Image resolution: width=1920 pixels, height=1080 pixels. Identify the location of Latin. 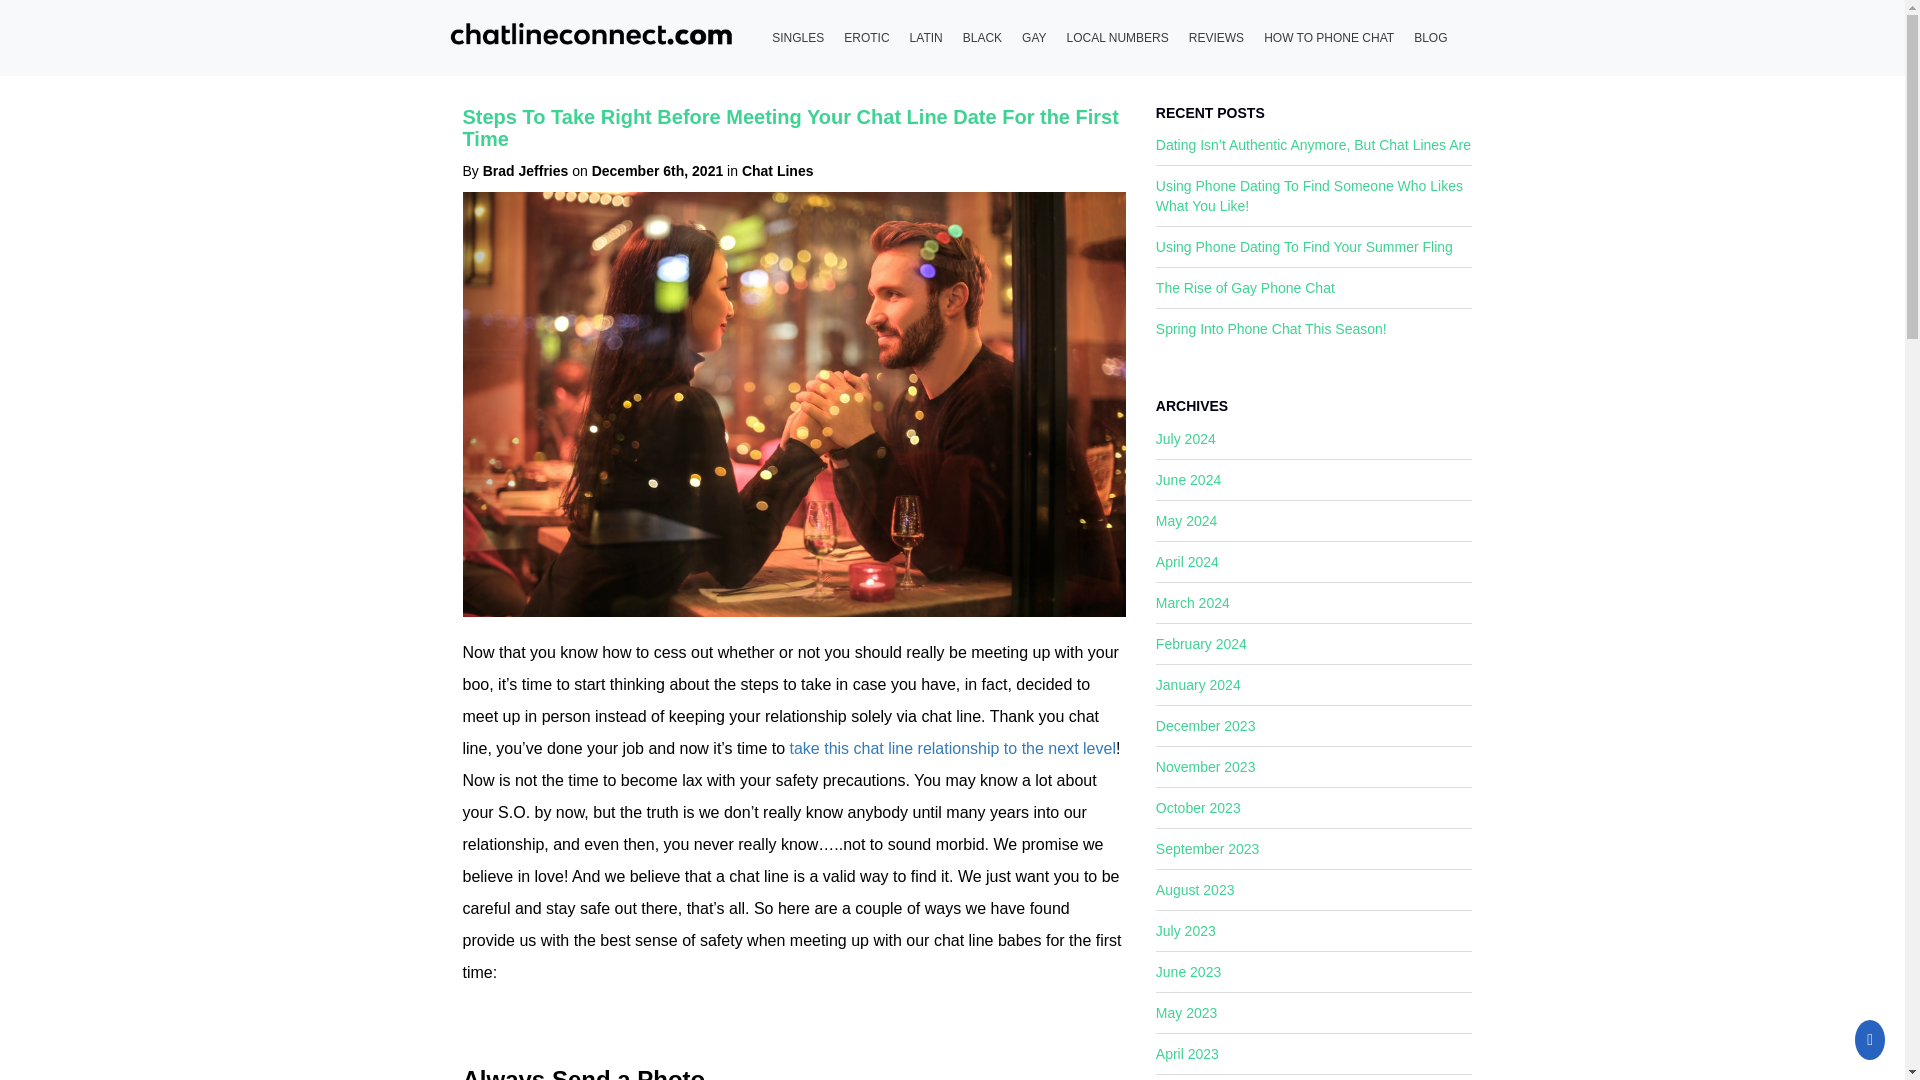
(926, 38).